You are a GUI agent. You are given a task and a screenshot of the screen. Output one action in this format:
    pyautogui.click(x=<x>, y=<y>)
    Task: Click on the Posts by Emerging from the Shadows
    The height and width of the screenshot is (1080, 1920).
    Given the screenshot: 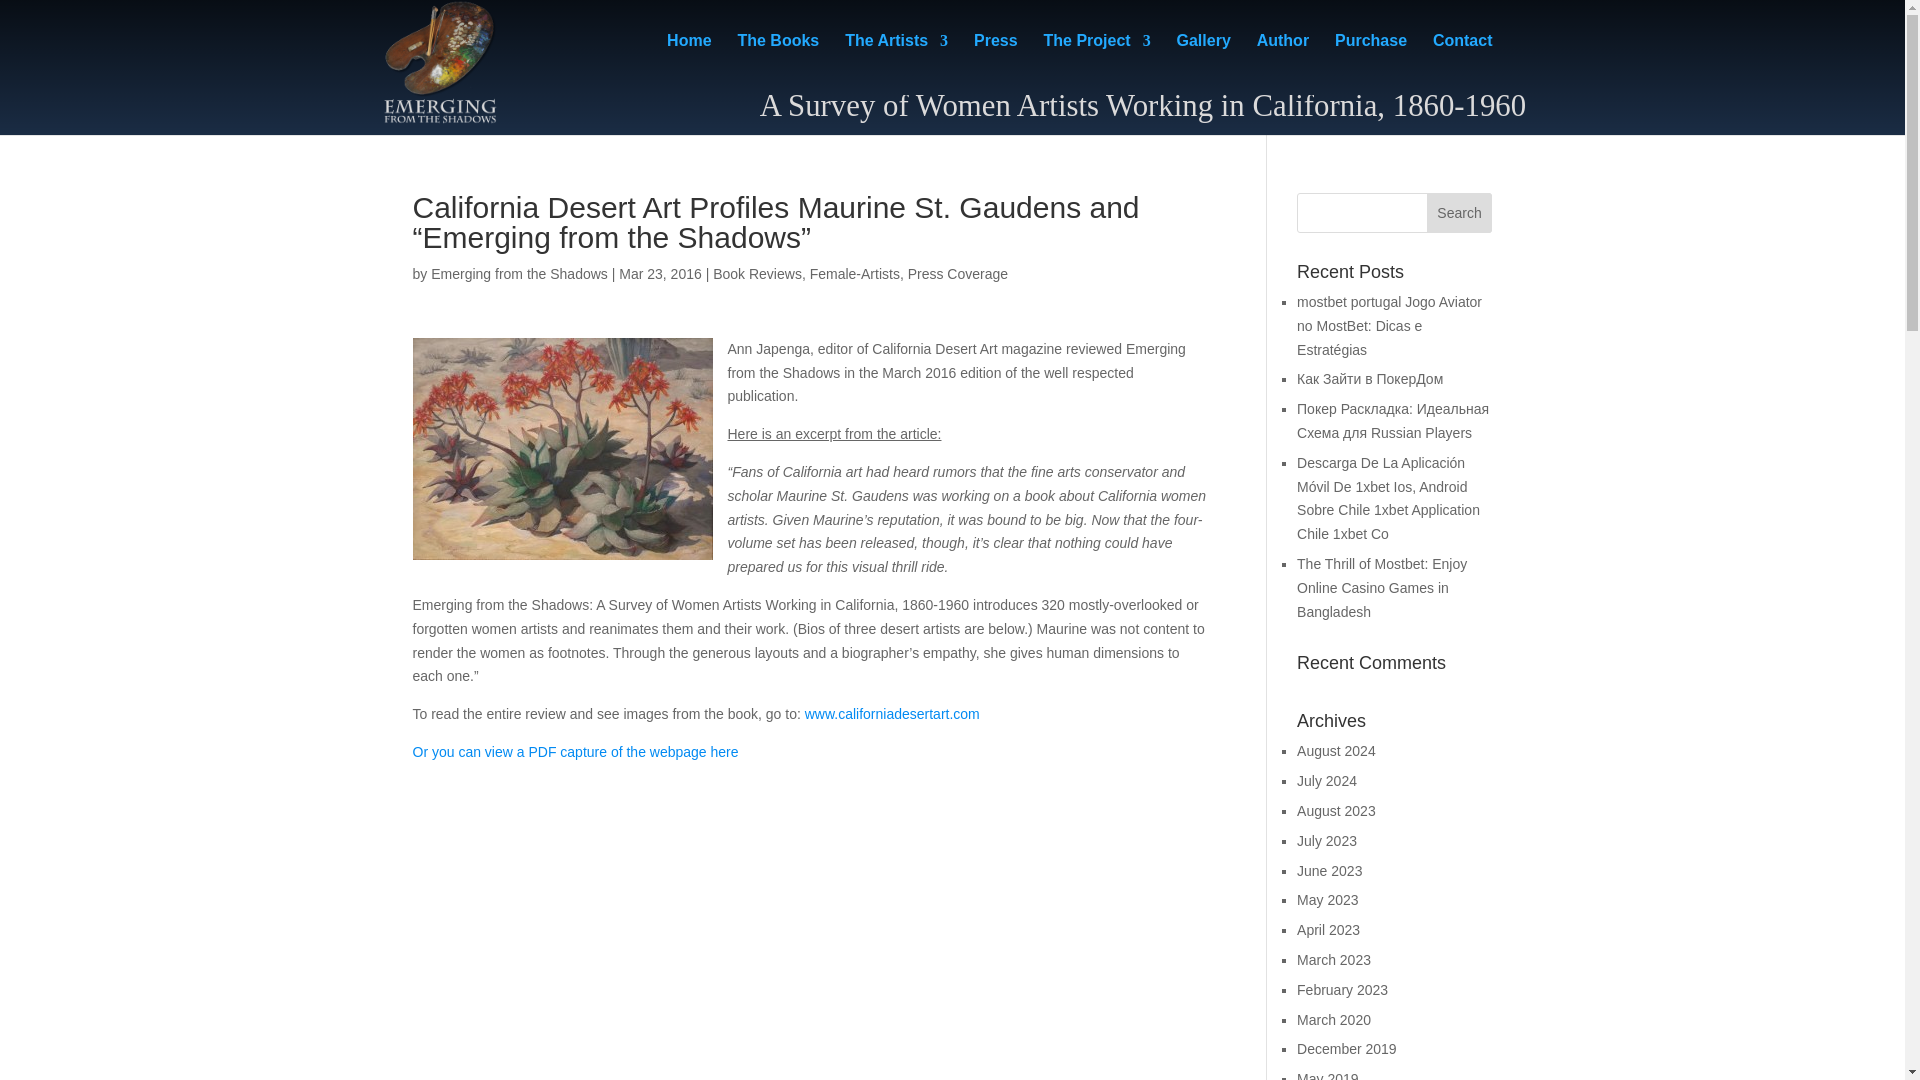 What is the action you would take?
    pyautogui.click(x=519, y=273)
    